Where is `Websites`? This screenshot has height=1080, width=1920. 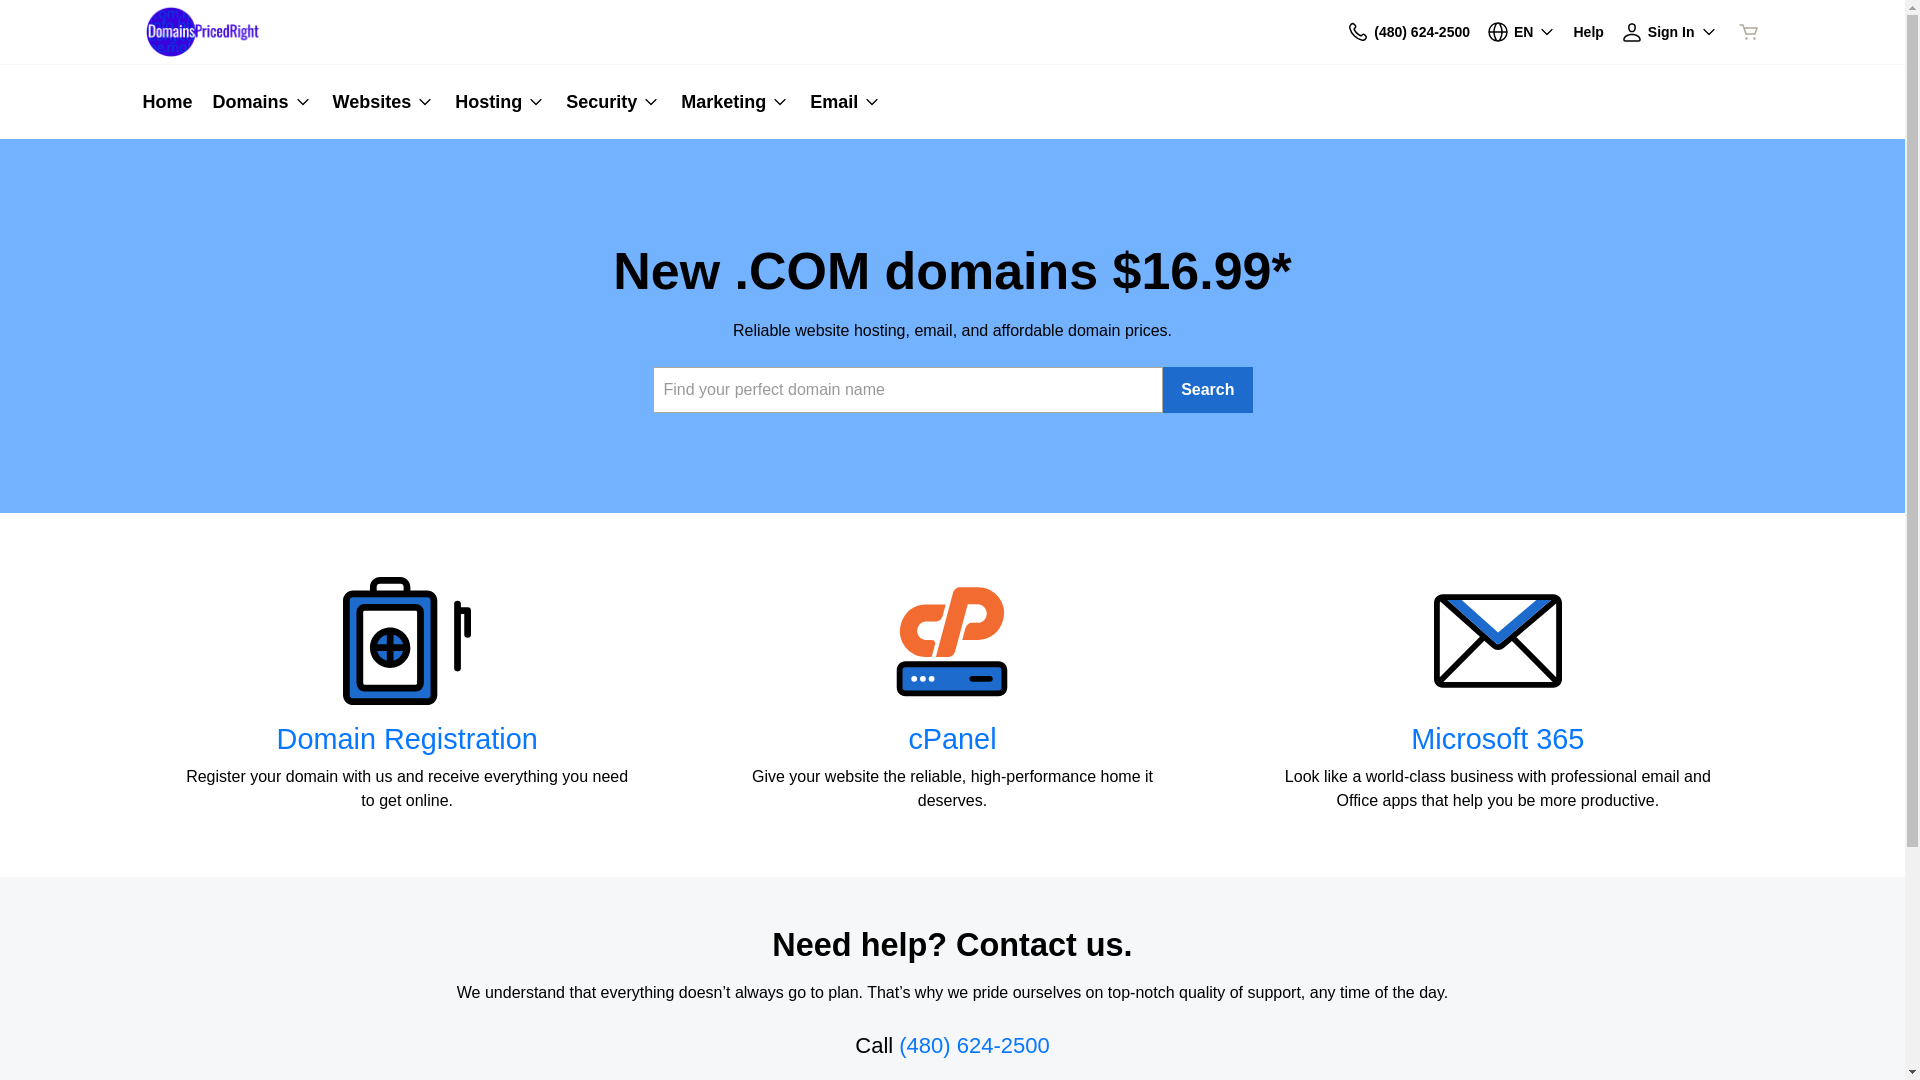
Websites is located at coordinates (384, 102).